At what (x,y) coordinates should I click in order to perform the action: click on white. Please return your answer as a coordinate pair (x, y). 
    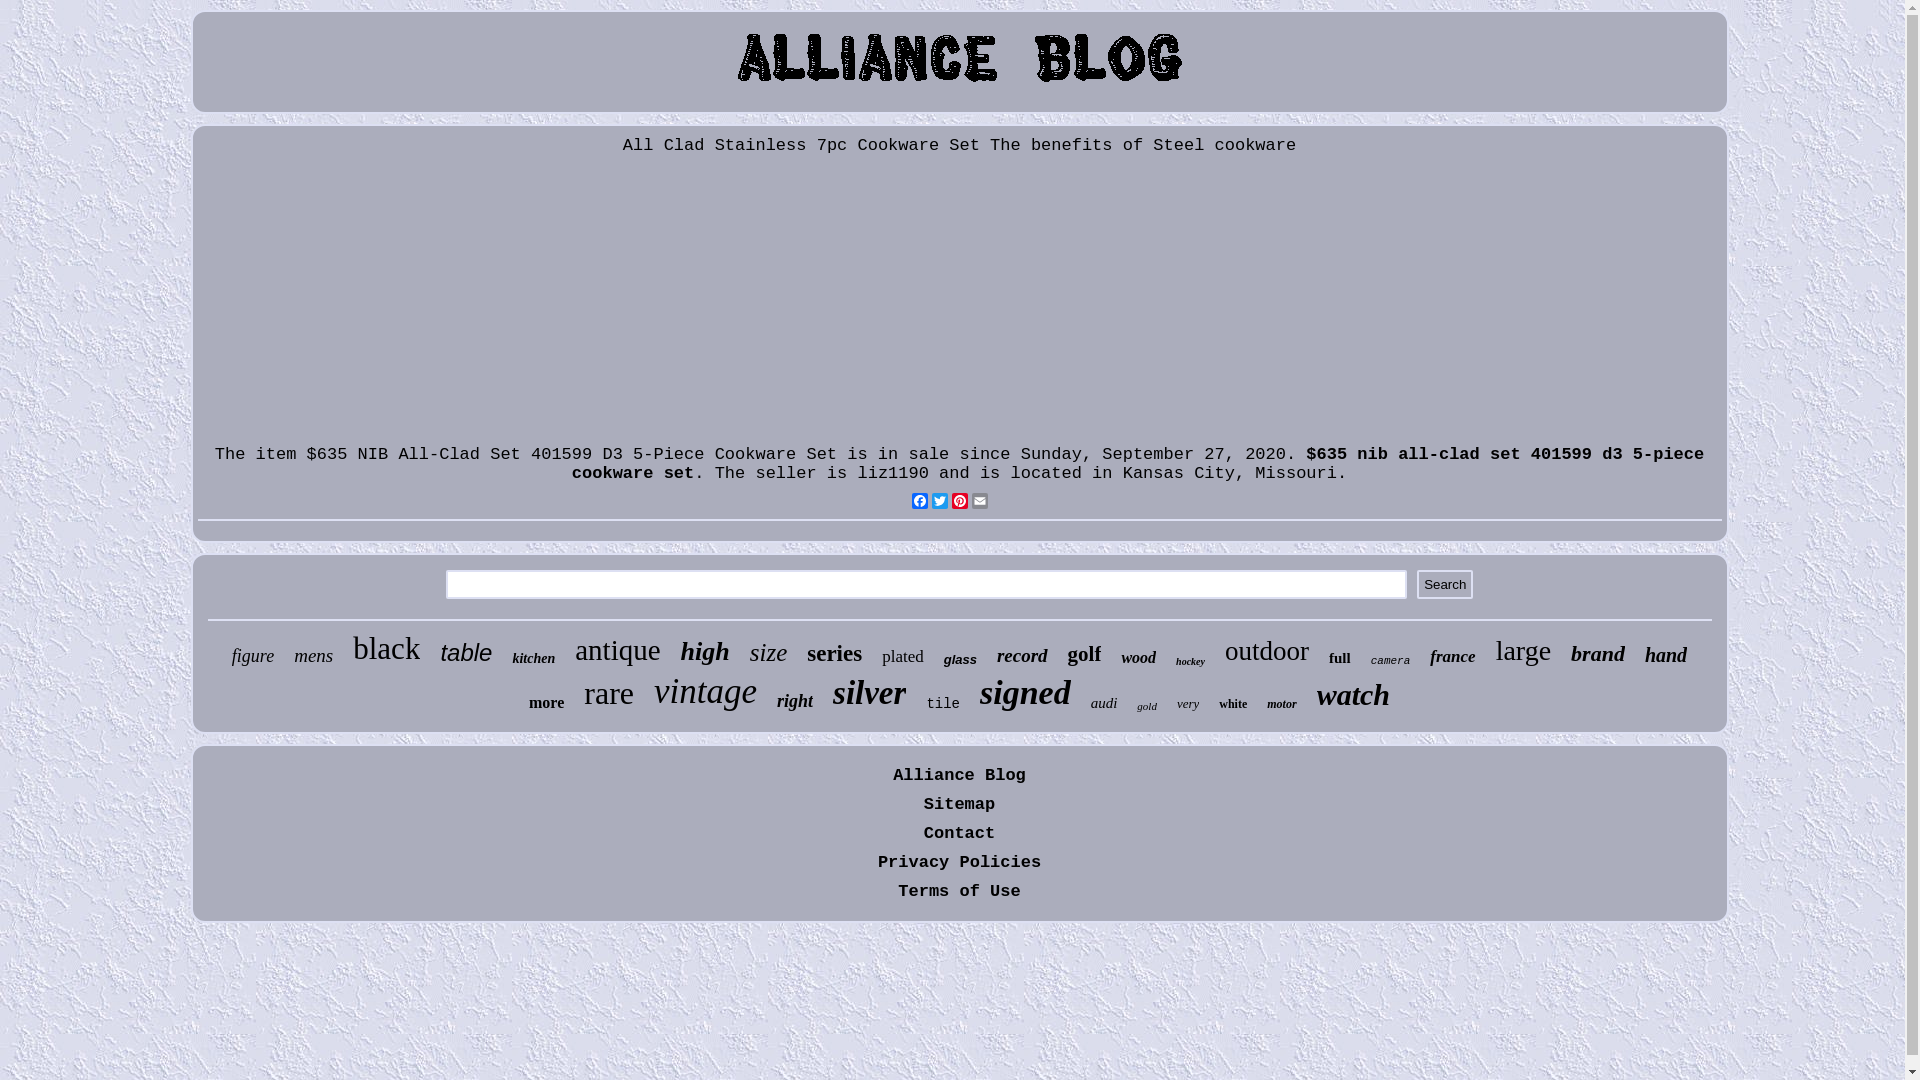
    Looking at the image, I should click on (1233, 704).